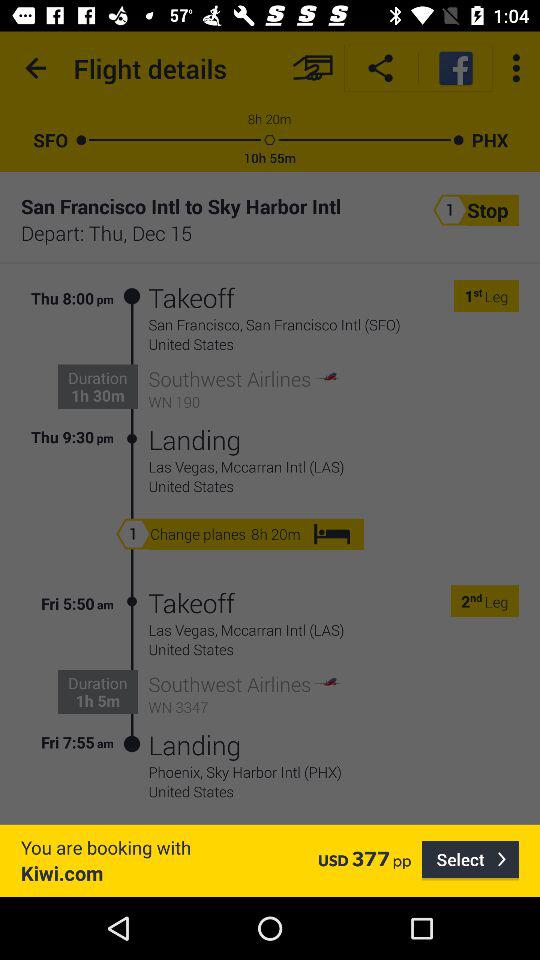  I want to click on scroll to the select icon, so click(470, 860).